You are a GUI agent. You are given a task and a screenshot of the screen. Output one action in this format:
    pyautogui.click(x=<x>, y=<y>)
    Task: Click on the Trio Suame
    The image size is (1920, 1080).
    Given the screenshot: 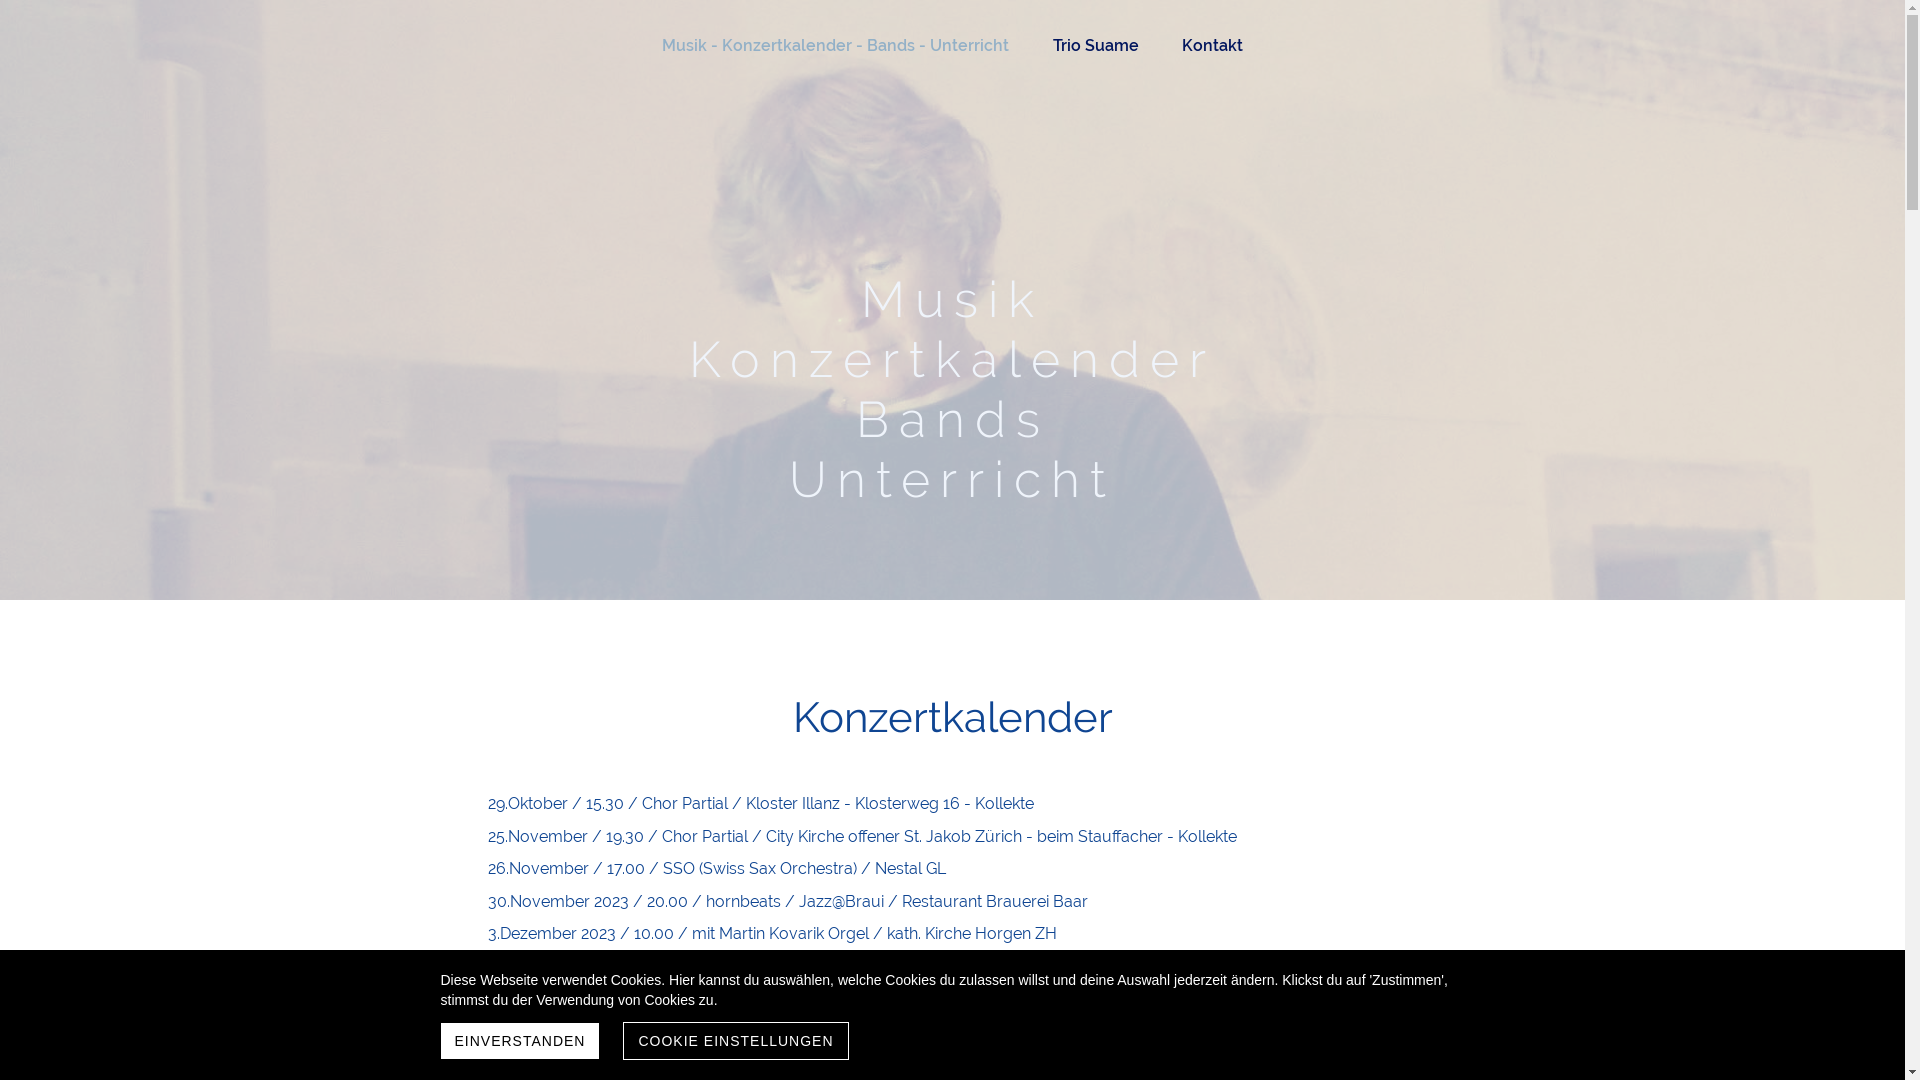 What is the action you would take?
    pyautogui.click(x=1095, y=46)
    